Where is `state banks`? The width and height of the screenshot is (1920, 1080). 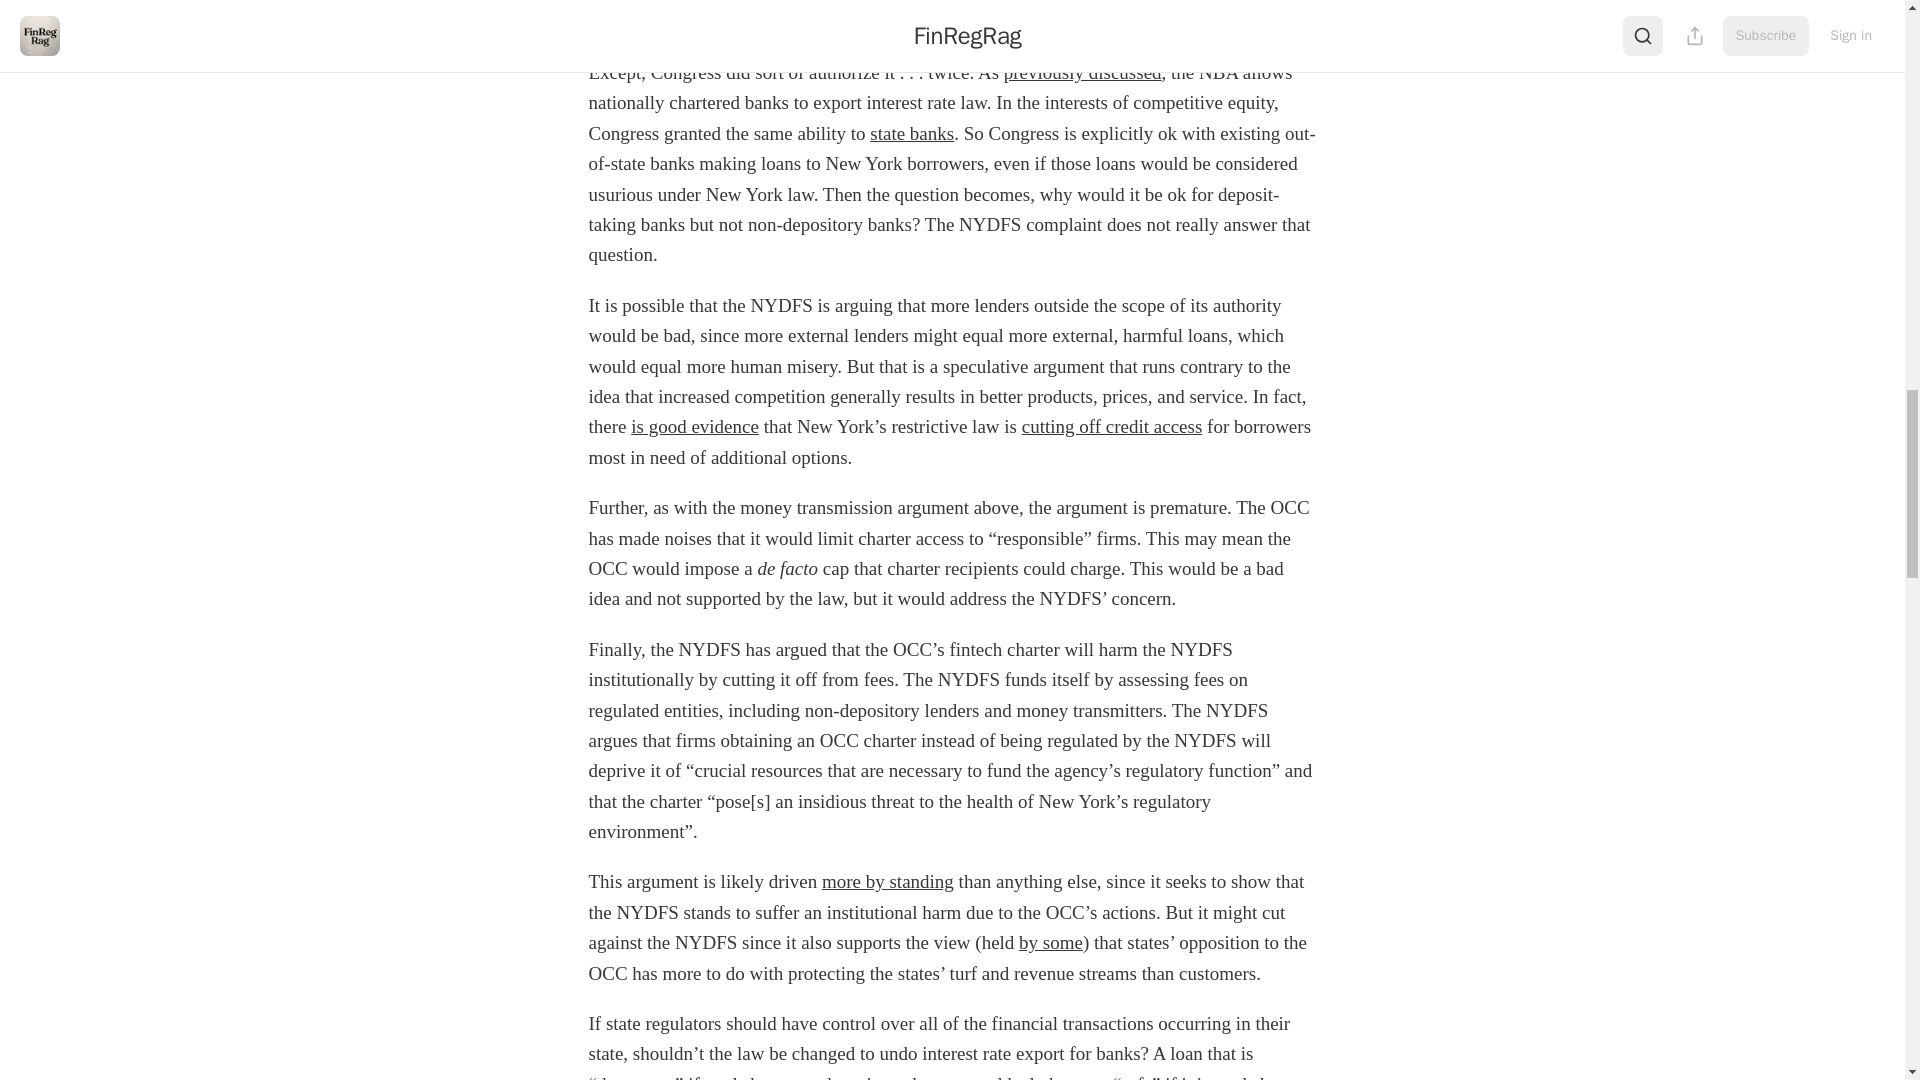
state banks is located at coordinates (912, 133).